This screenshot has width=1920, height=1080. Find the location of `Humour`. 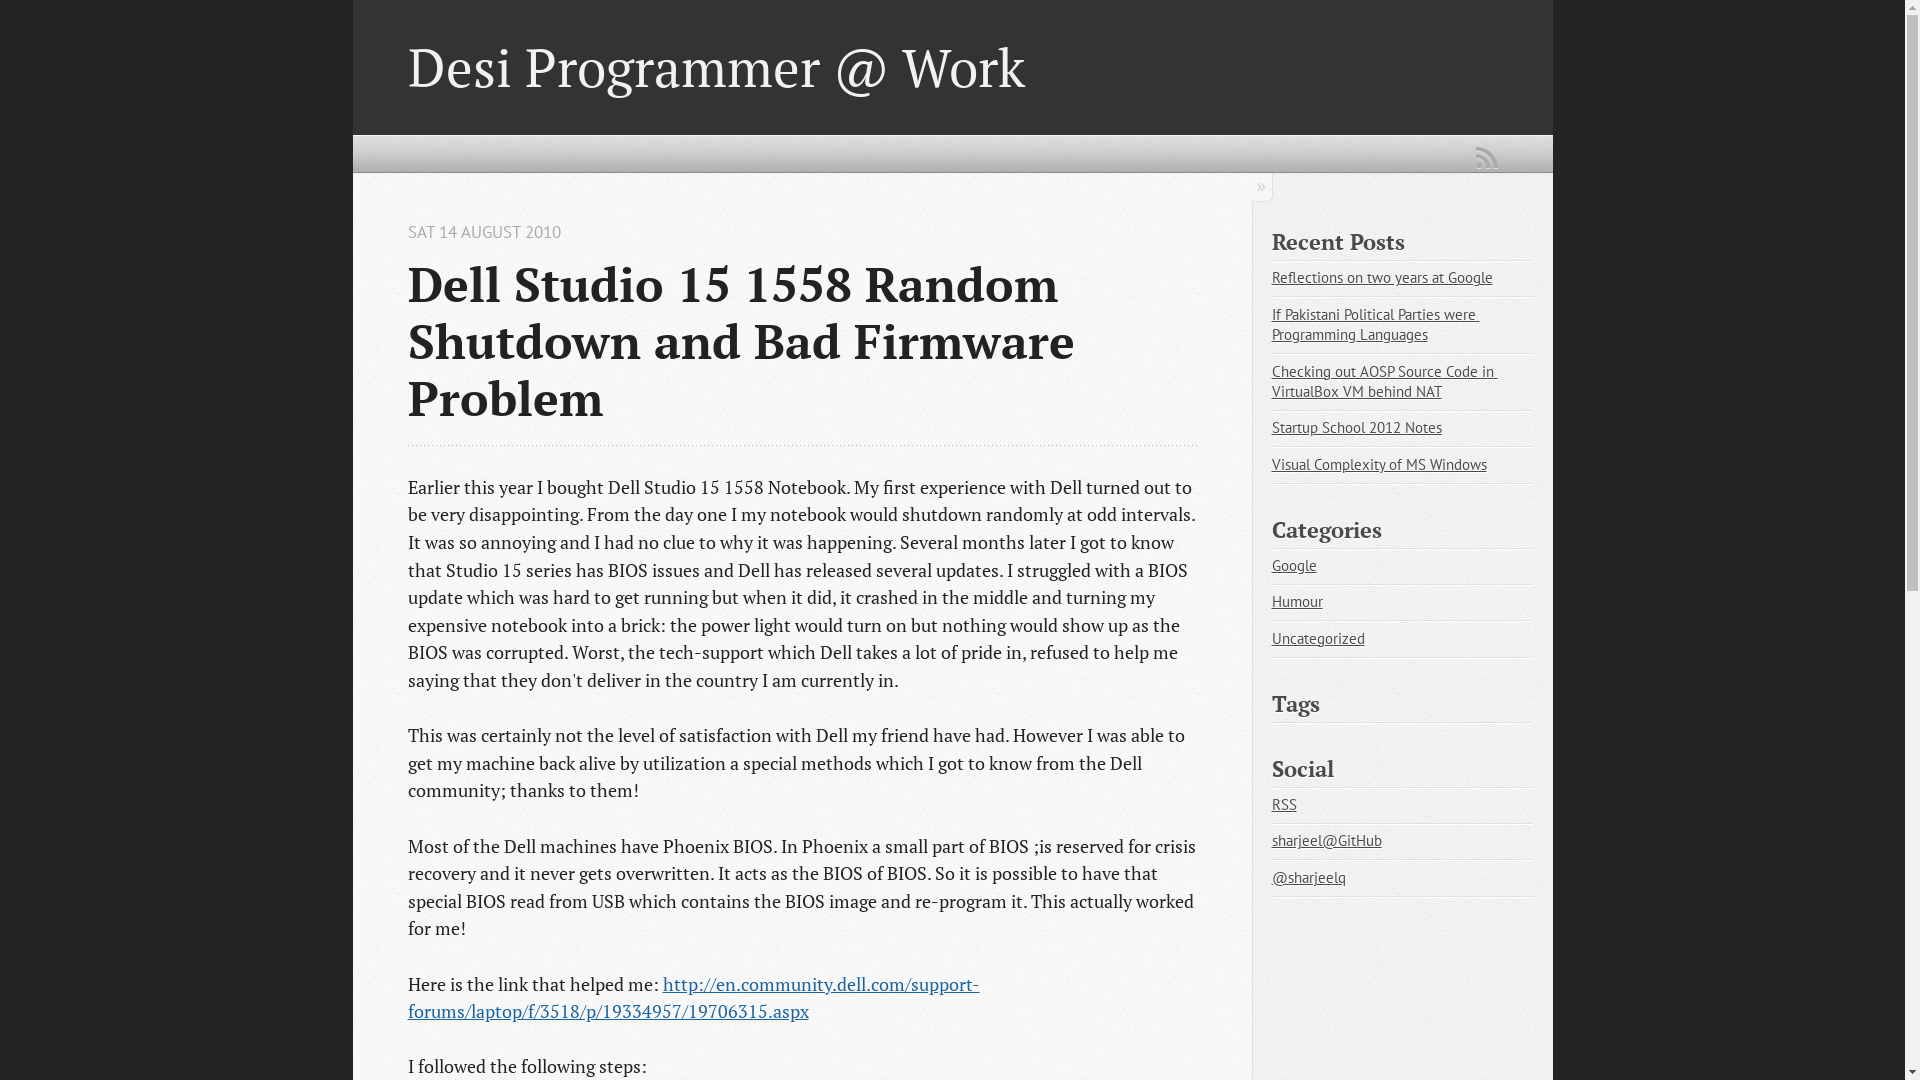

Humour is located at coordinates (1298, 602).